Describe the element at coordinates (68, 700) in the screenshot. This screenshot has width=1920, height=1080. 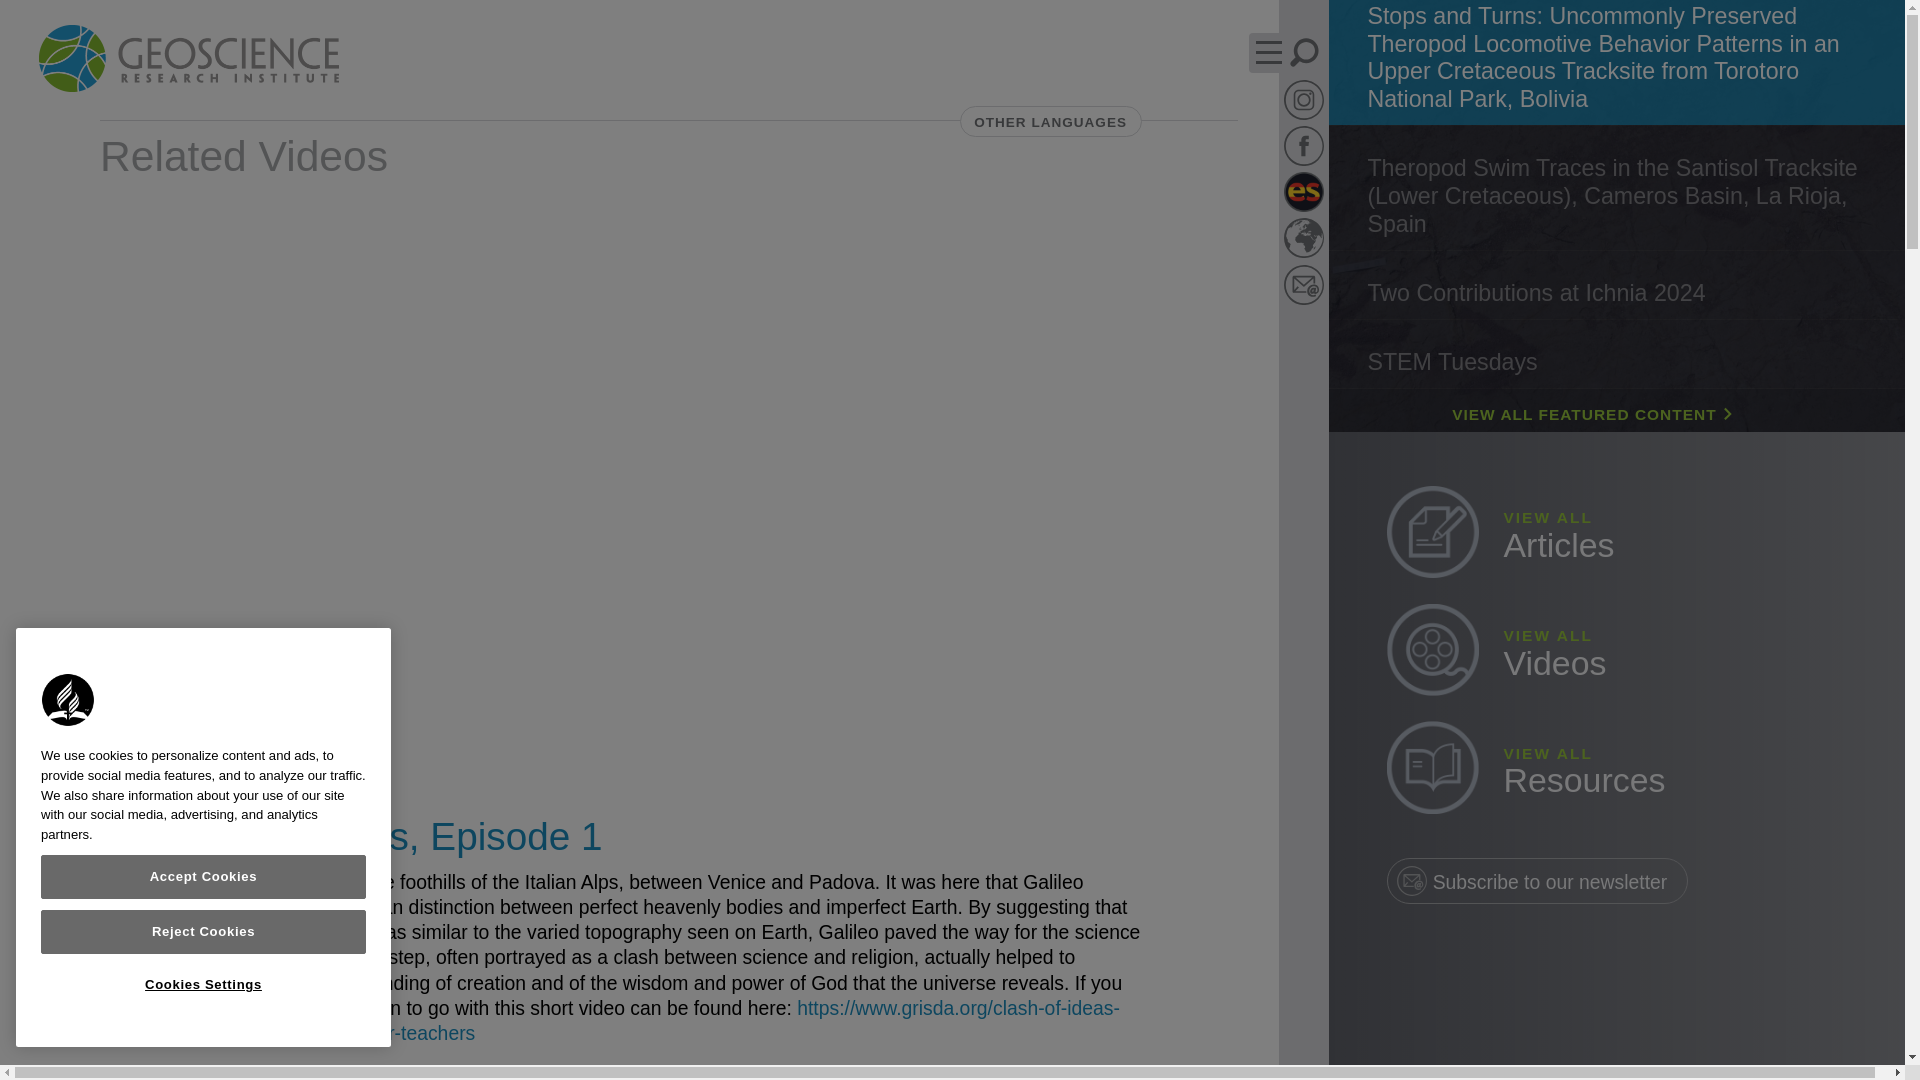
I see `Company Logo` at that location.